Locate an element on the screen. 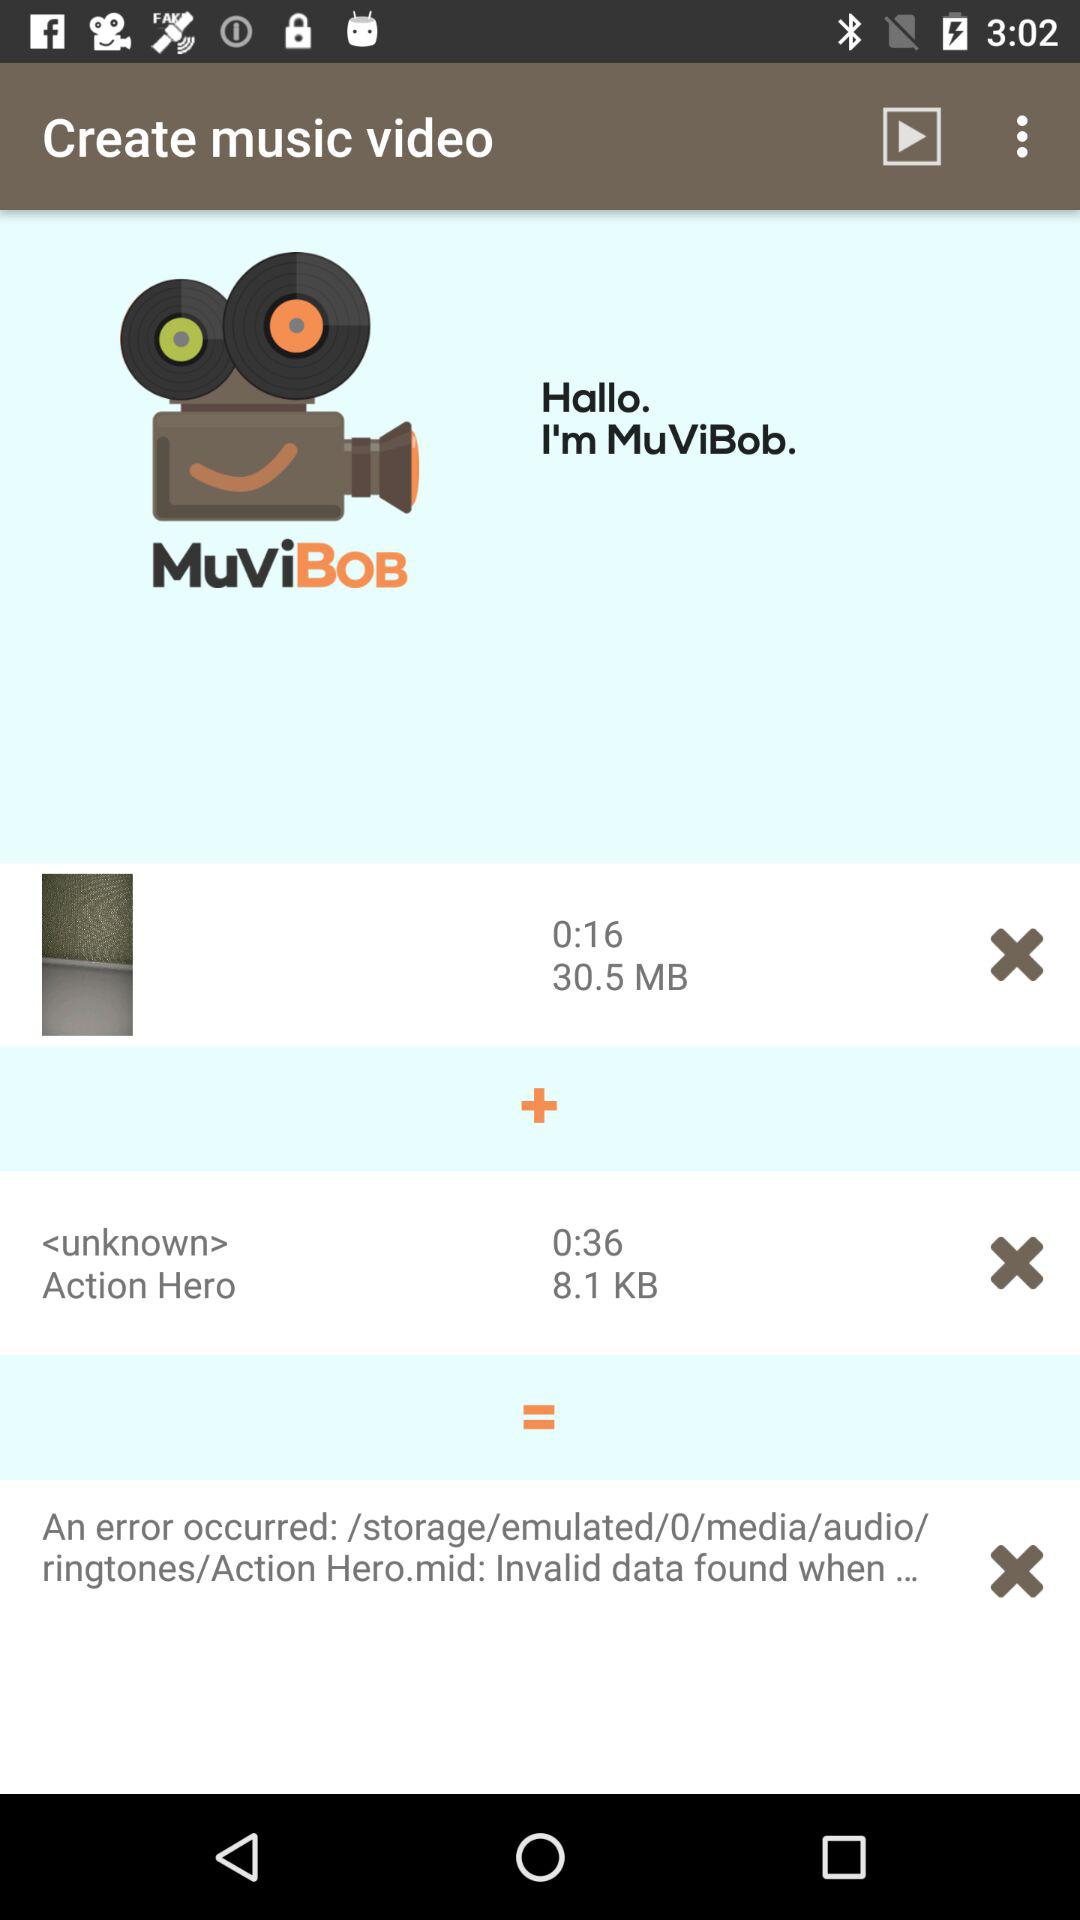 The width and height of the screenshot is (1080, 1920). open the icon above hallo i m icon is located at coordinates (1028, 136).